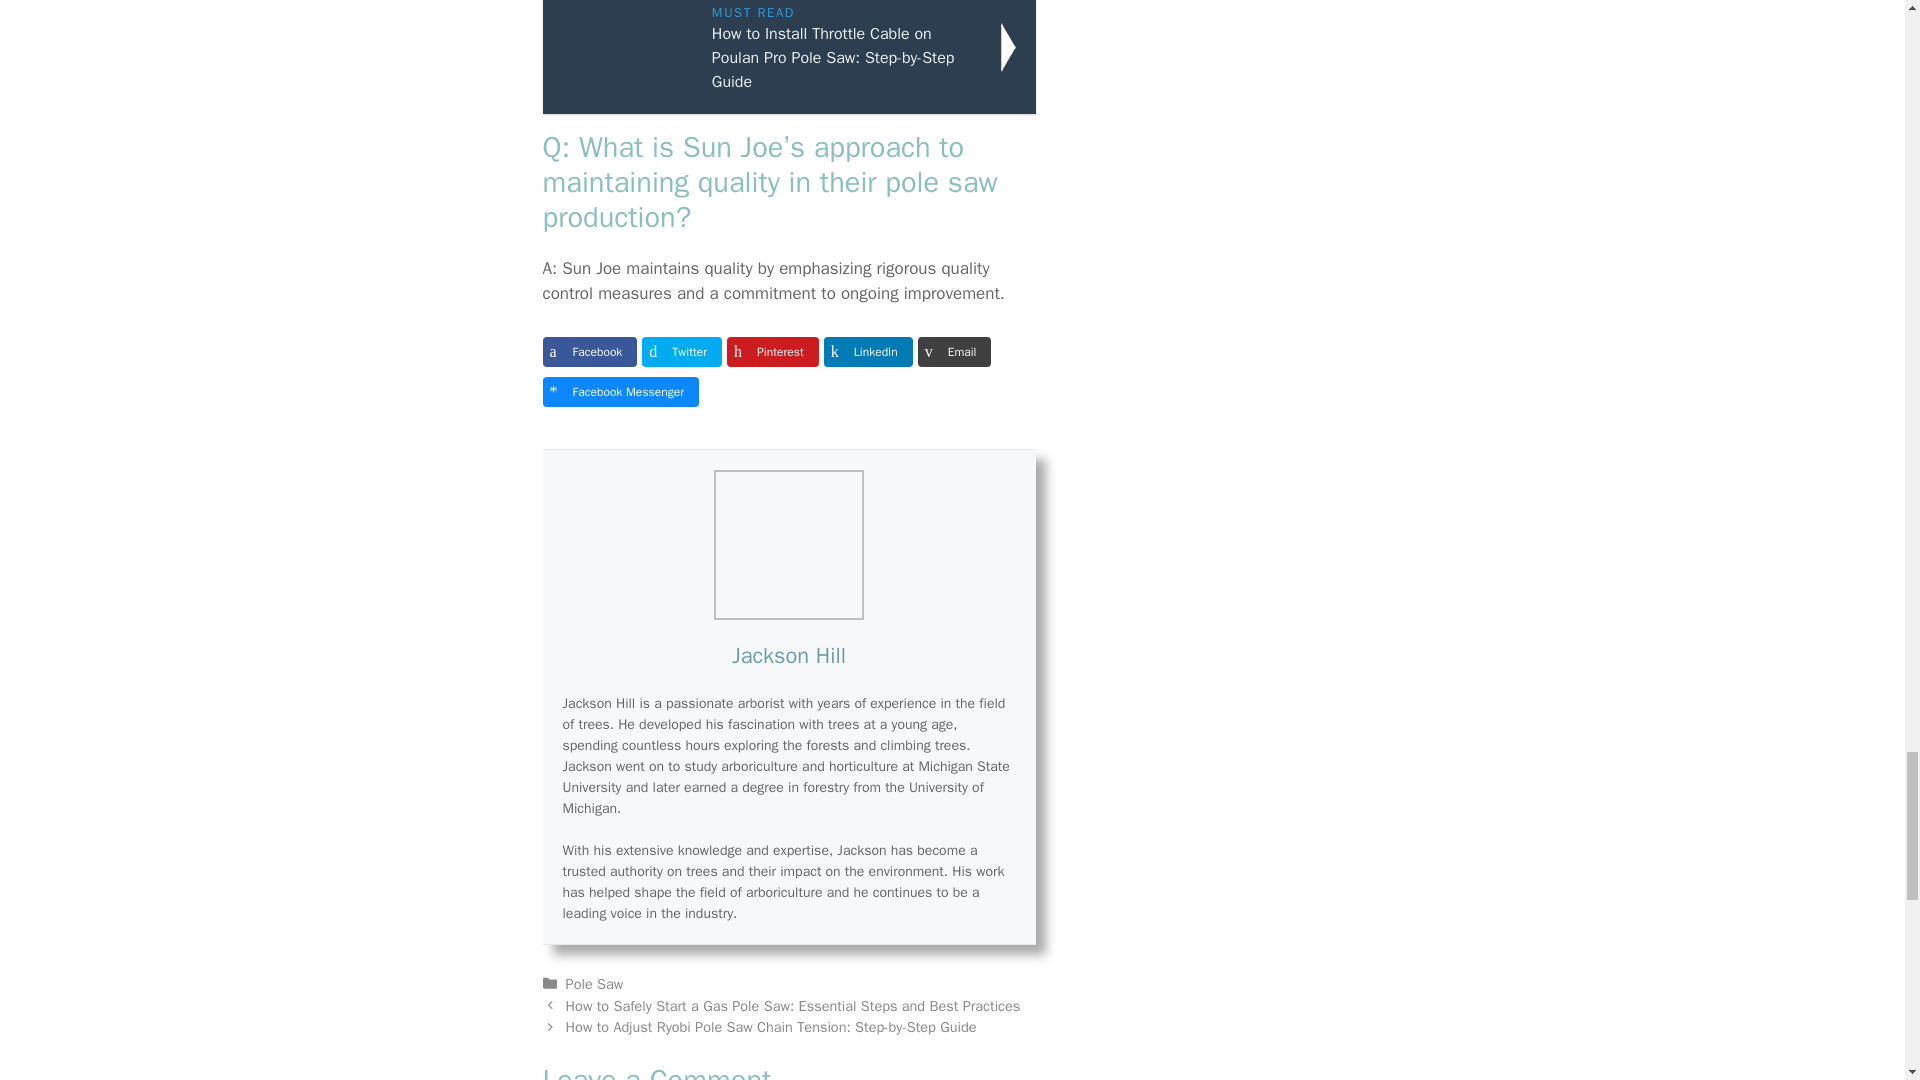  Describe the element at coordinates (773, 352) in the screenshot. I see `Pinterest` at that location.